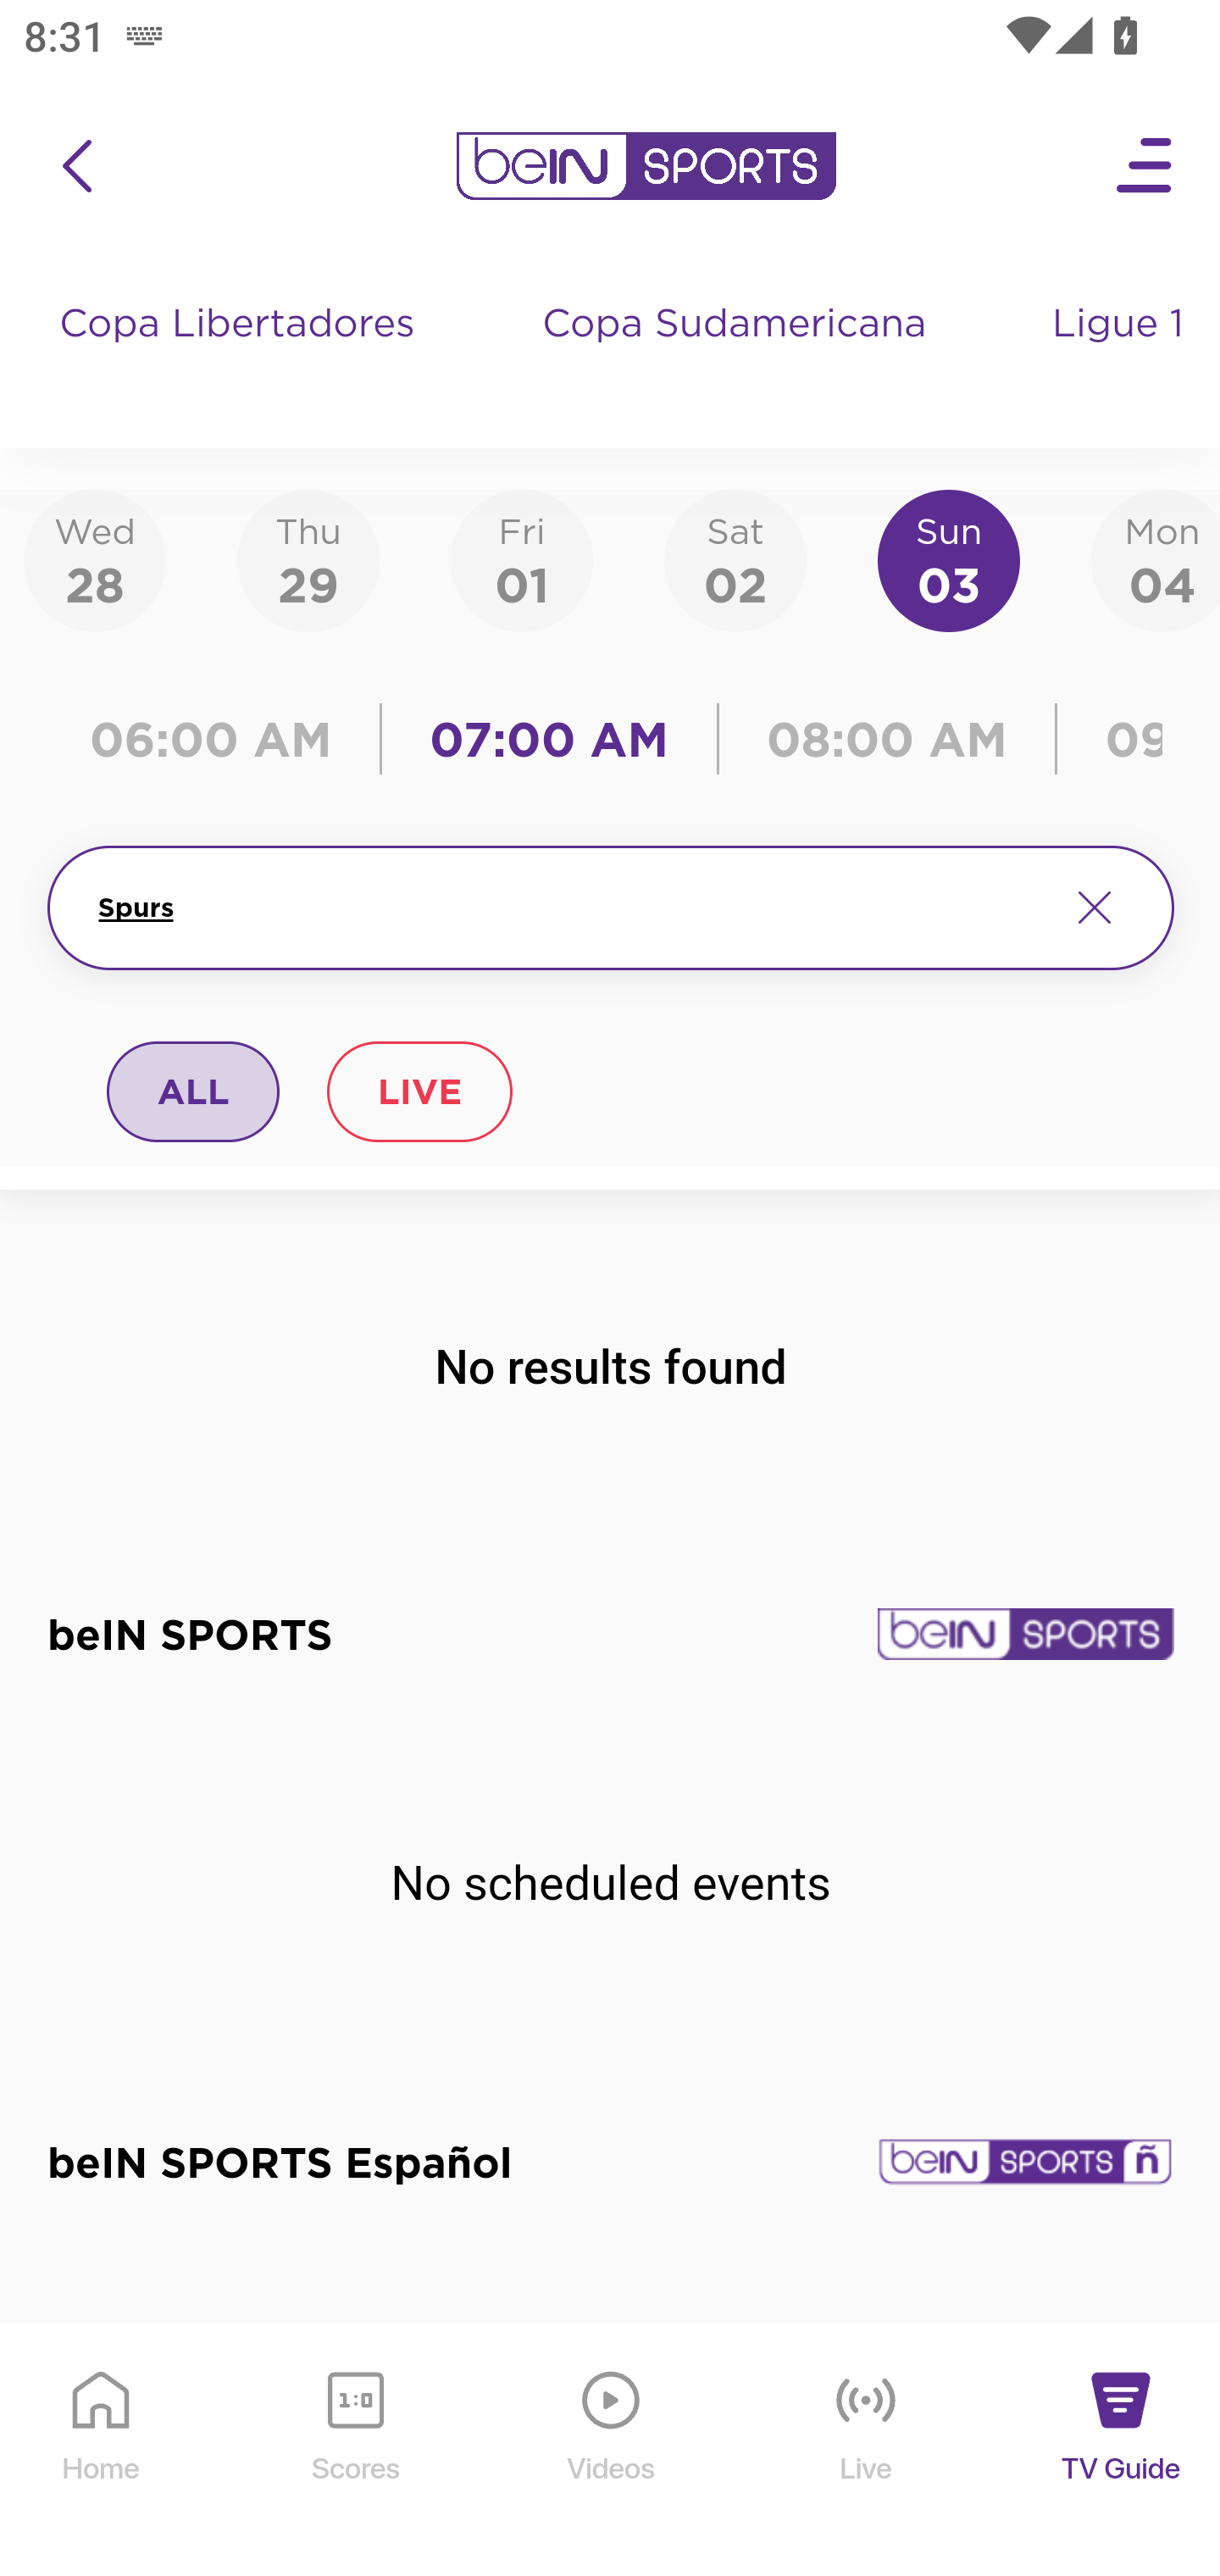  What do you see at coordinates (419, 1091) in the screenshot?
I see `LIVE` at bounding box center [419, 1091].